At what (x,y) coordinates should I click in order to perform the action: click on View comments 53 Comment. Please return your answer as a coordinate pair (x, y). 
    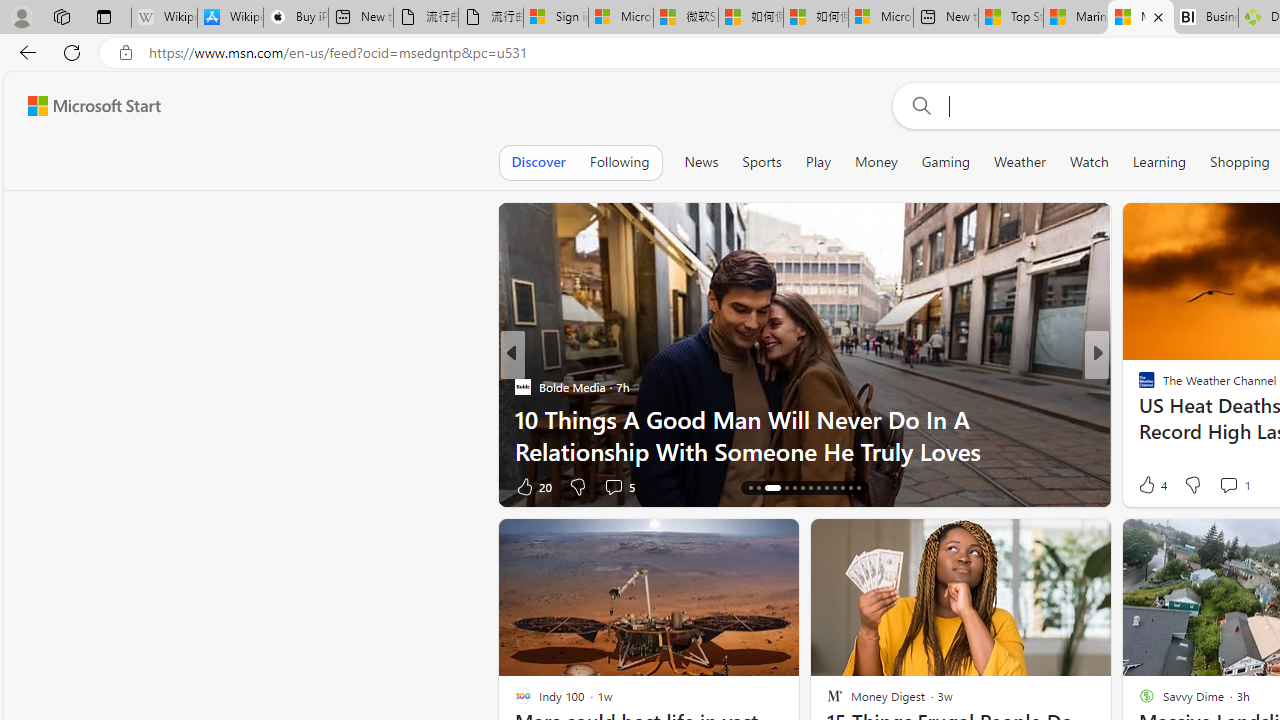
    Looking at the image, I should click on (1234, 486).